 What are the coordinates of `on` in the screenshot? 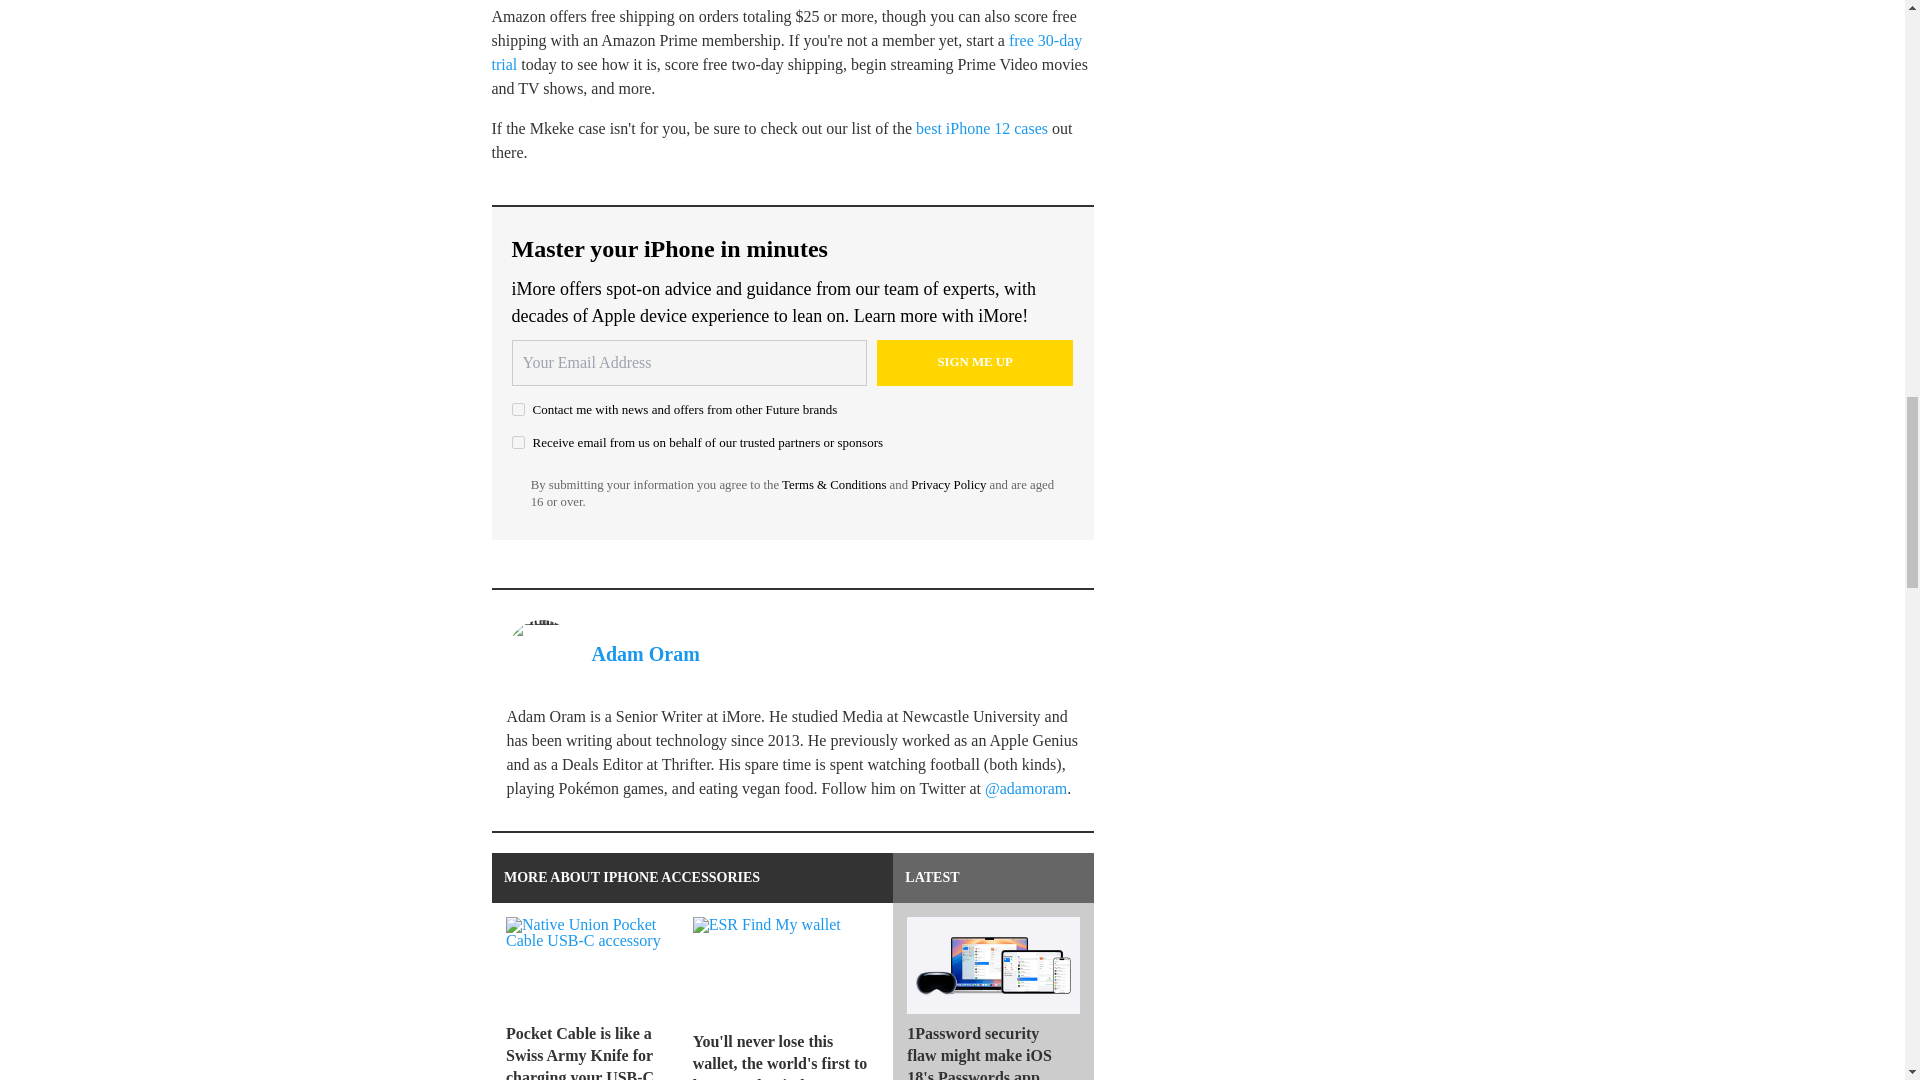 It's located at (518, 408).